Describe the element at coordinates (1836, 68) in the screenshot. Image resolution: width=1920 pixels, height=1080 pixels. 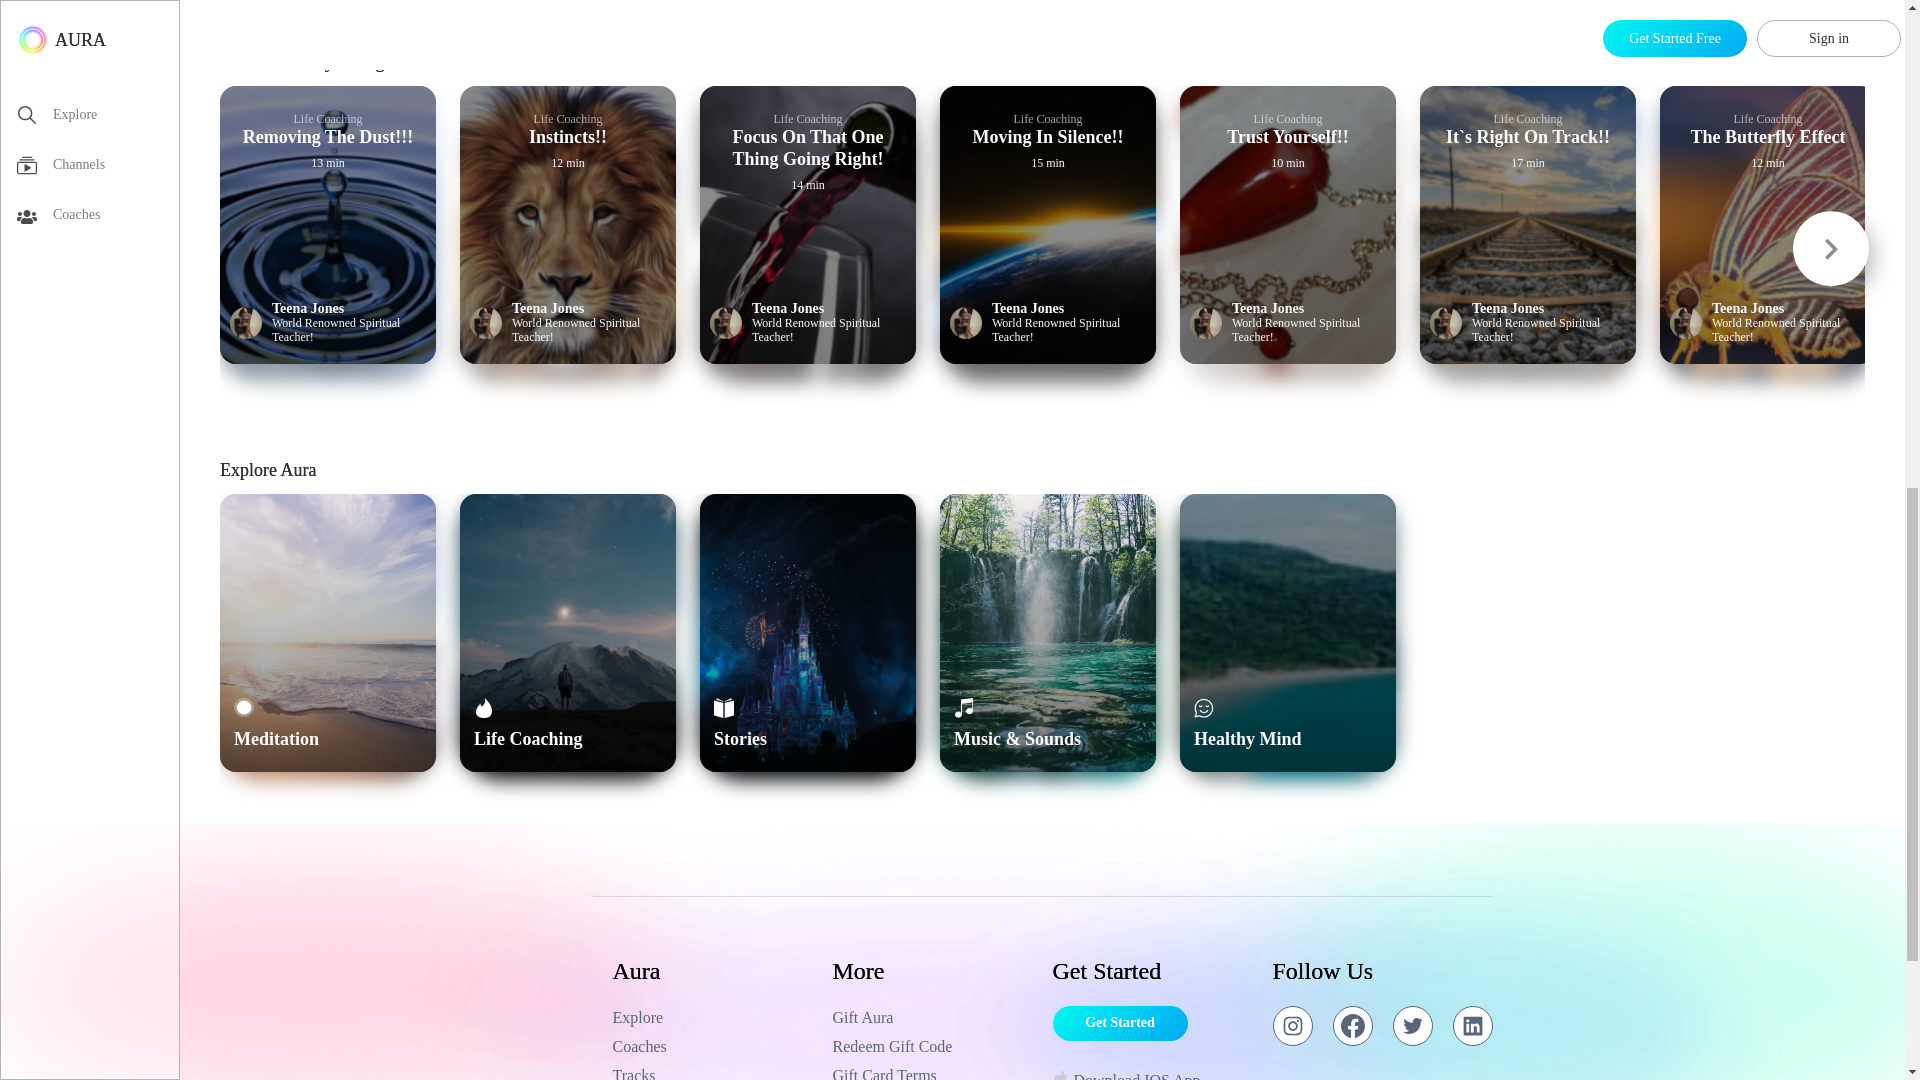
I see `View All` at that location.